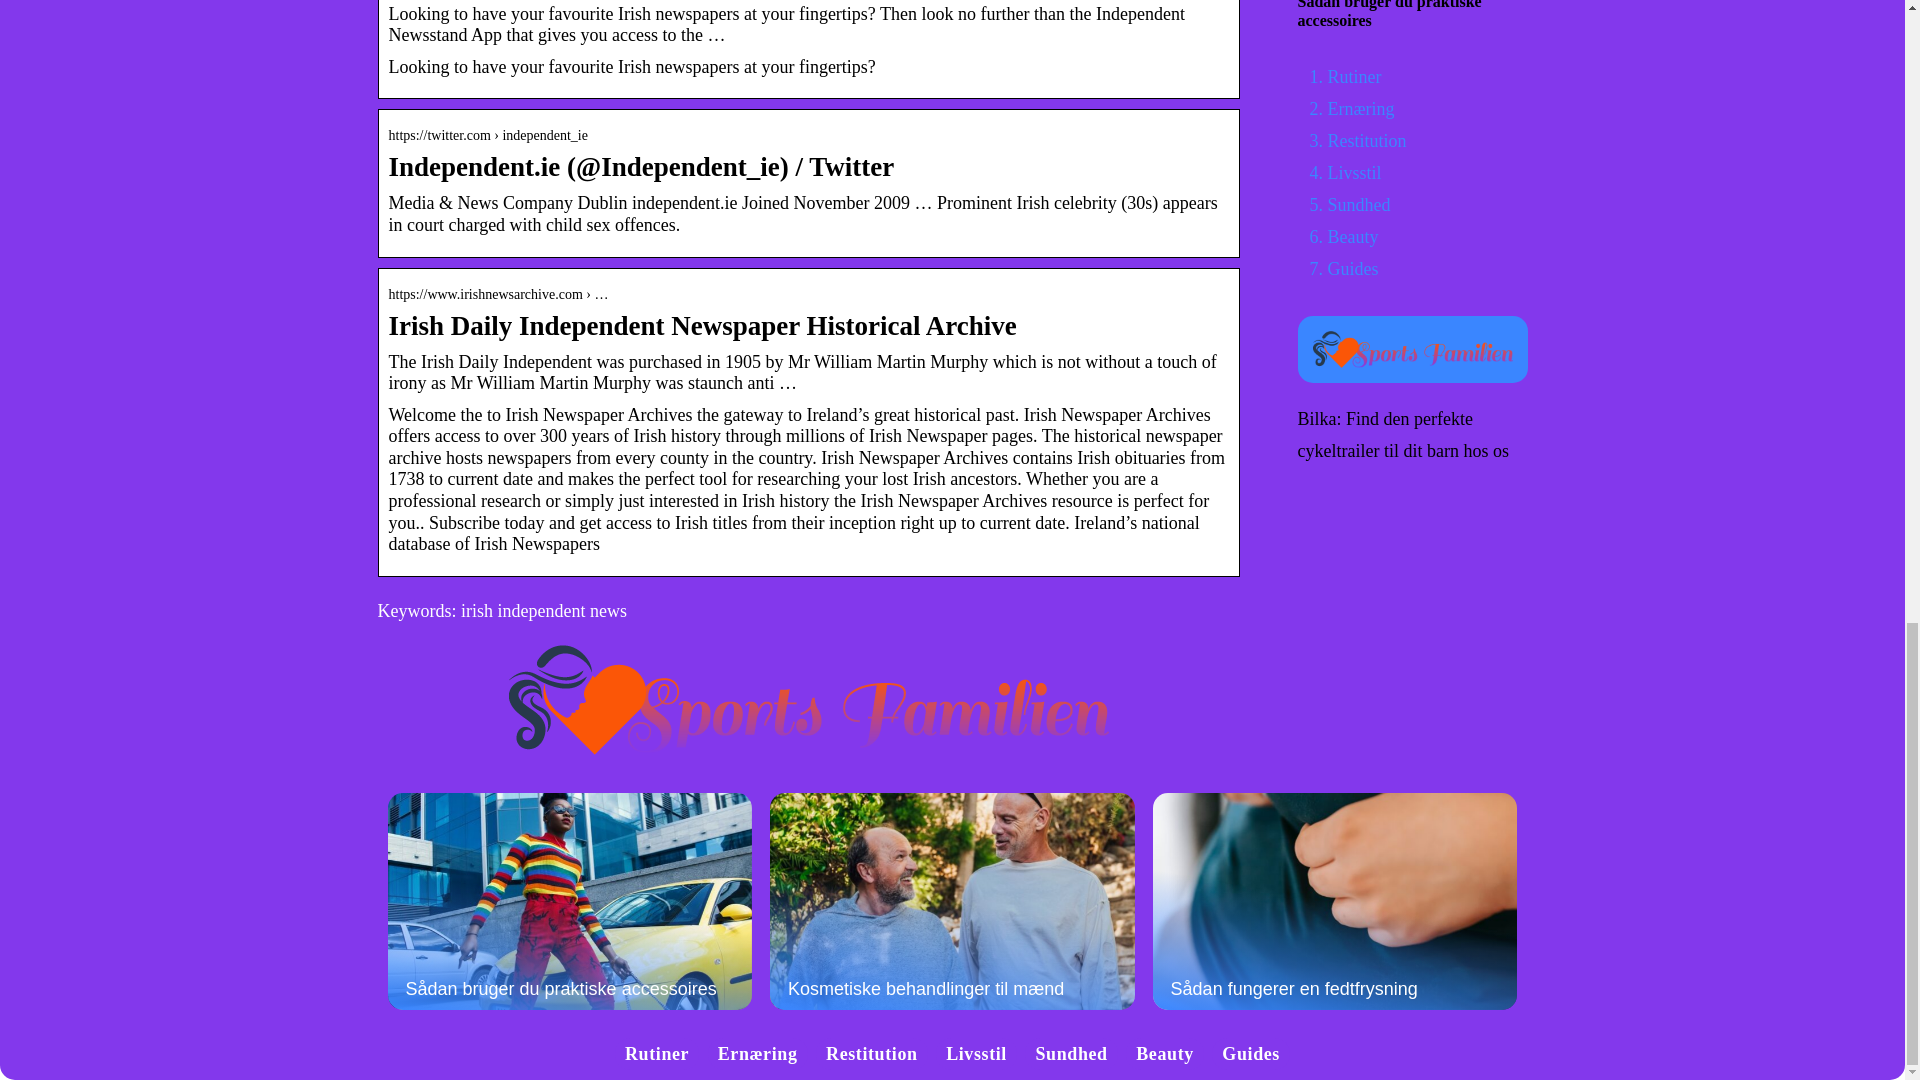 This screenshot has height=1080, width=1920. Describe the element at coordinates (1353, 236) in the screenshot. I see `Beauty` at that location.